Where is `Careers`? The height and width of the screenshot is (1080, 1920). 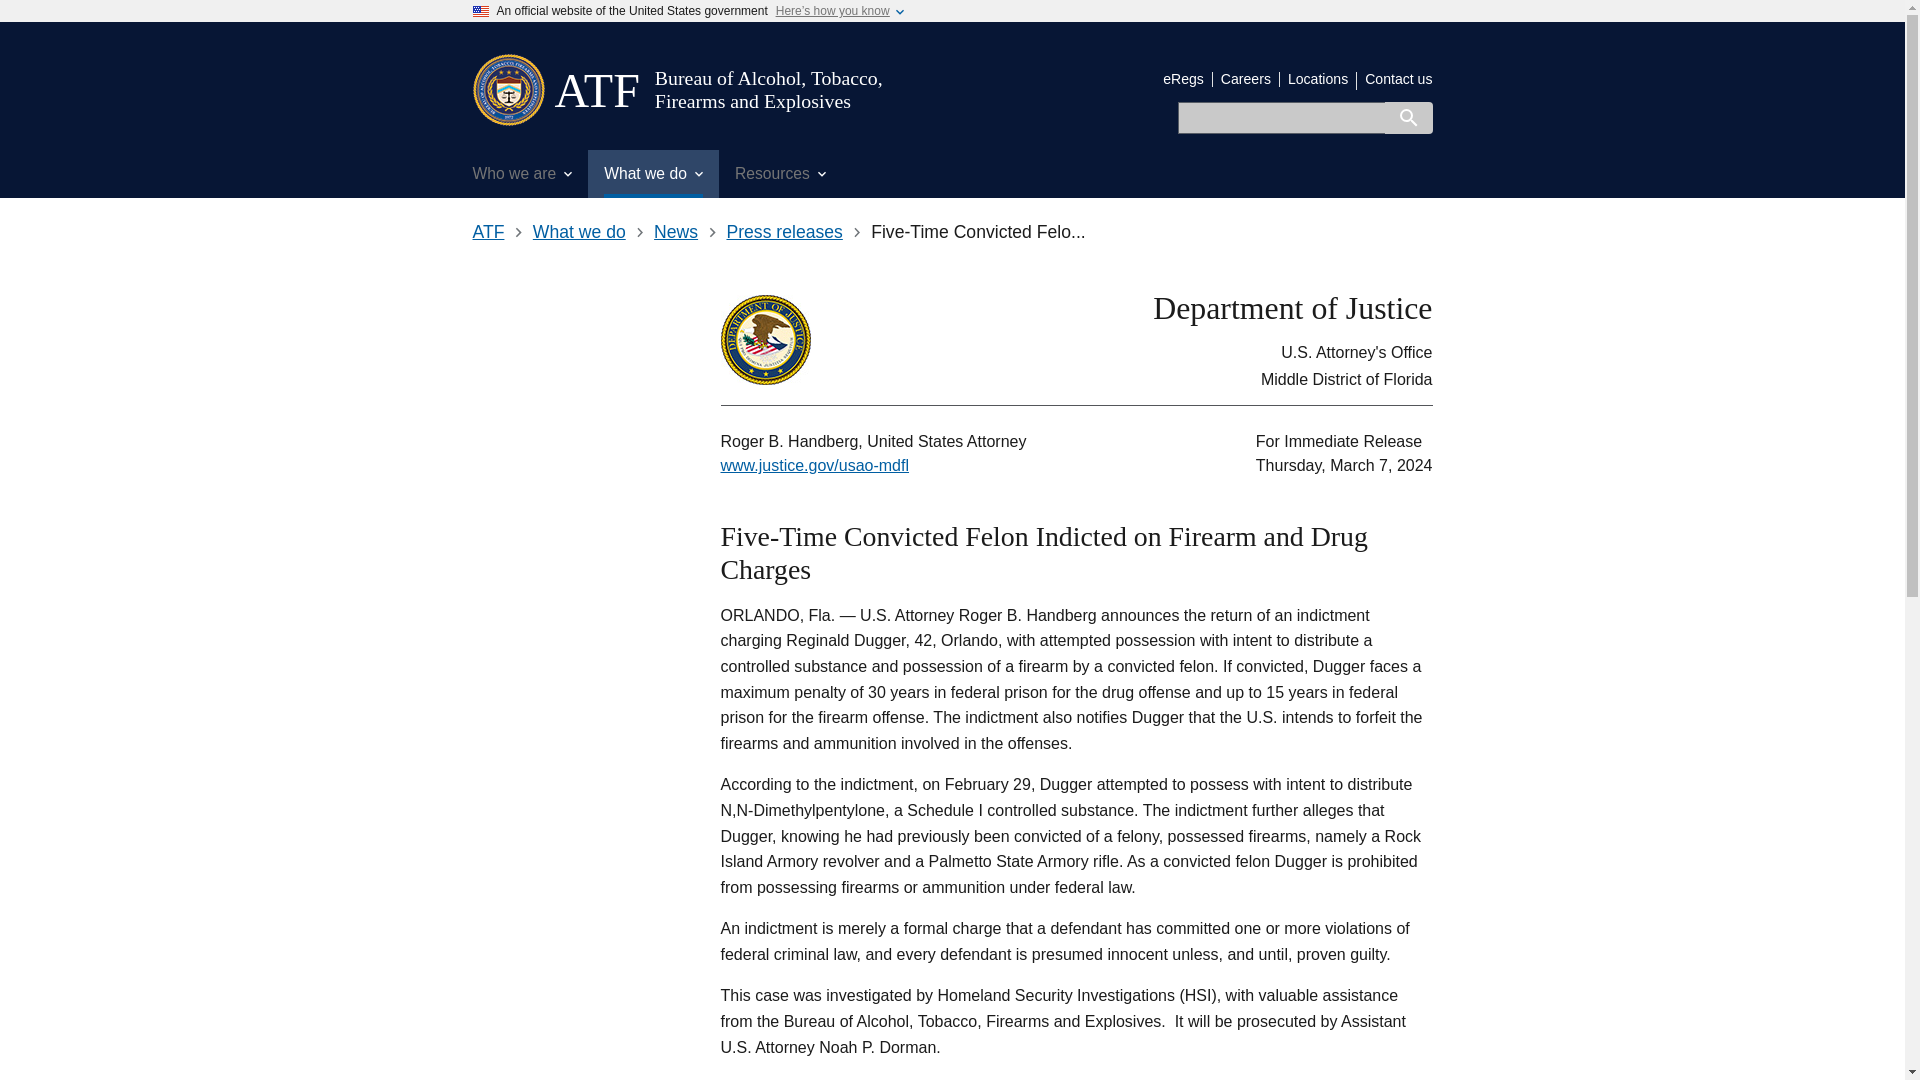
Careers is located at coordinates (1246, 79).